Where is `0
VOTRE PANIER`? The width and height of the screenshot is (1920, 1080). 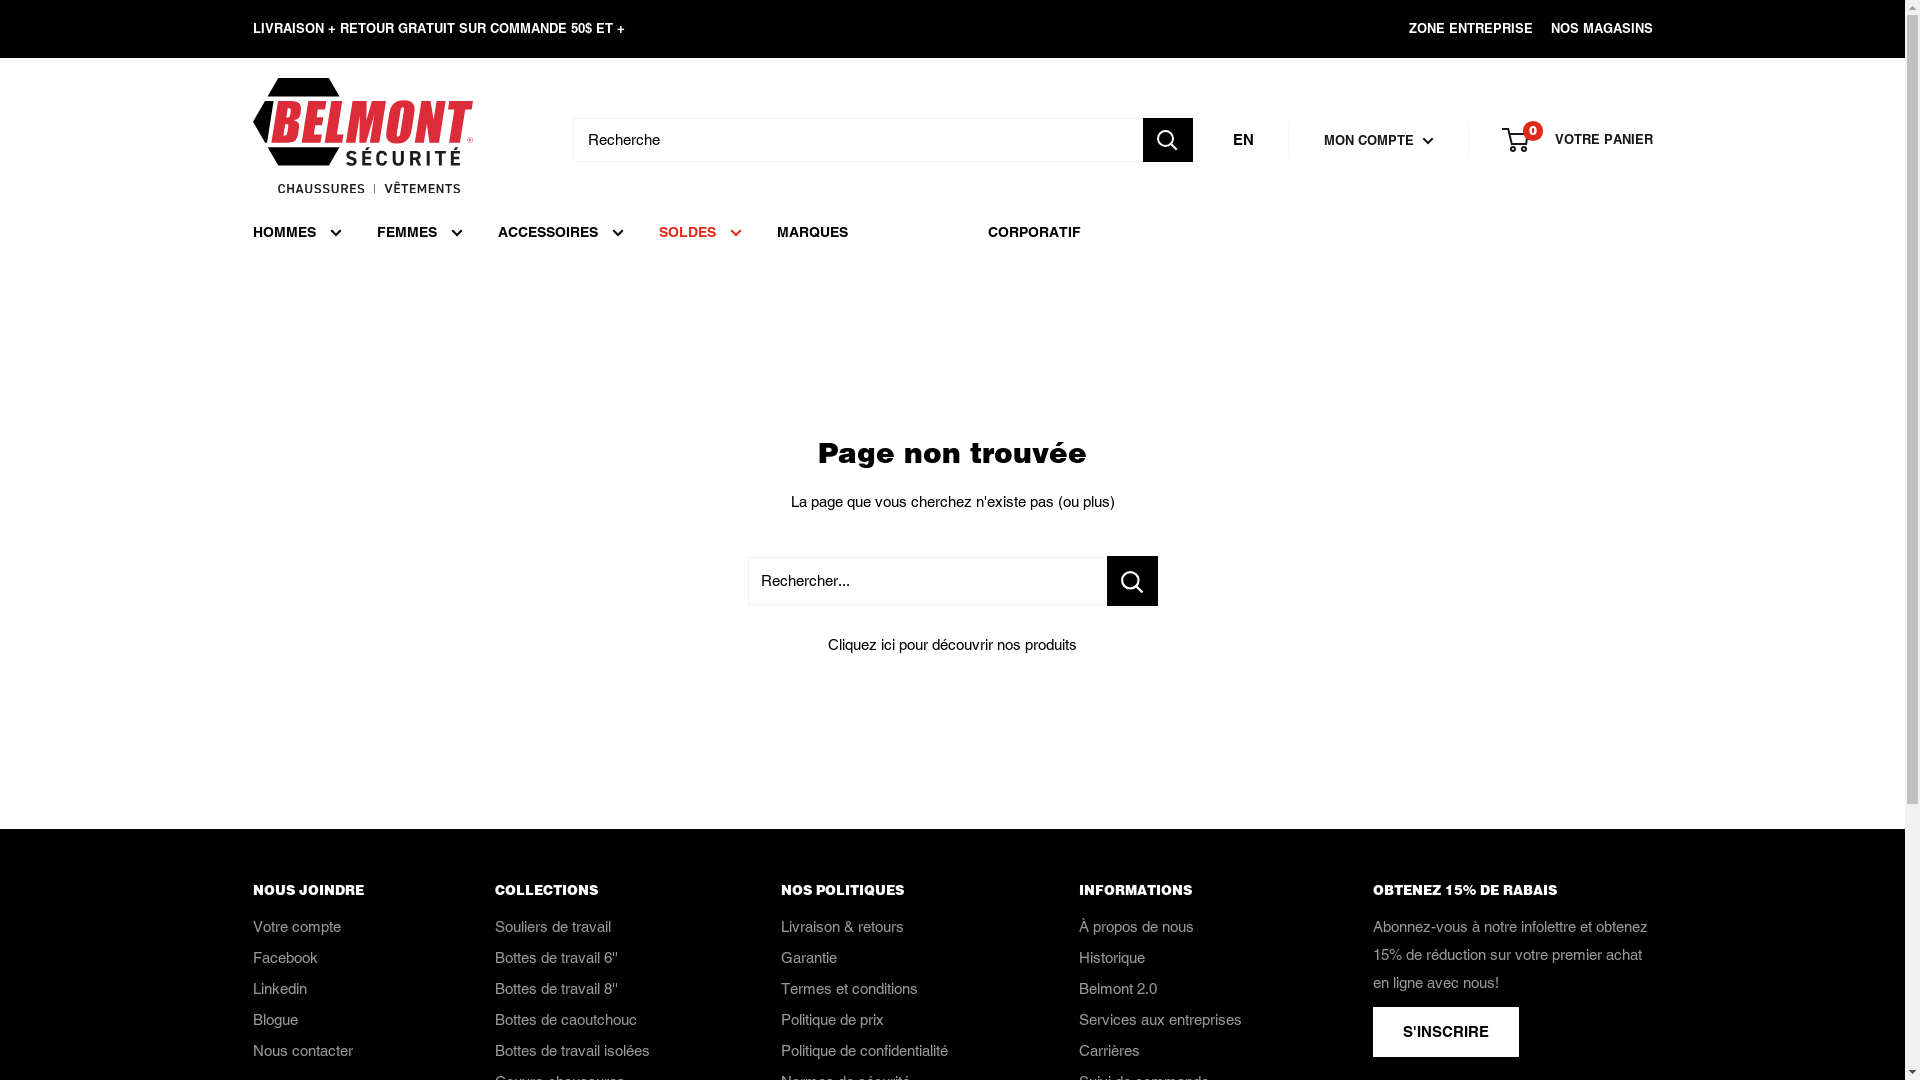 0
VOTRE PANIER is located at coordinates (1578, 140).